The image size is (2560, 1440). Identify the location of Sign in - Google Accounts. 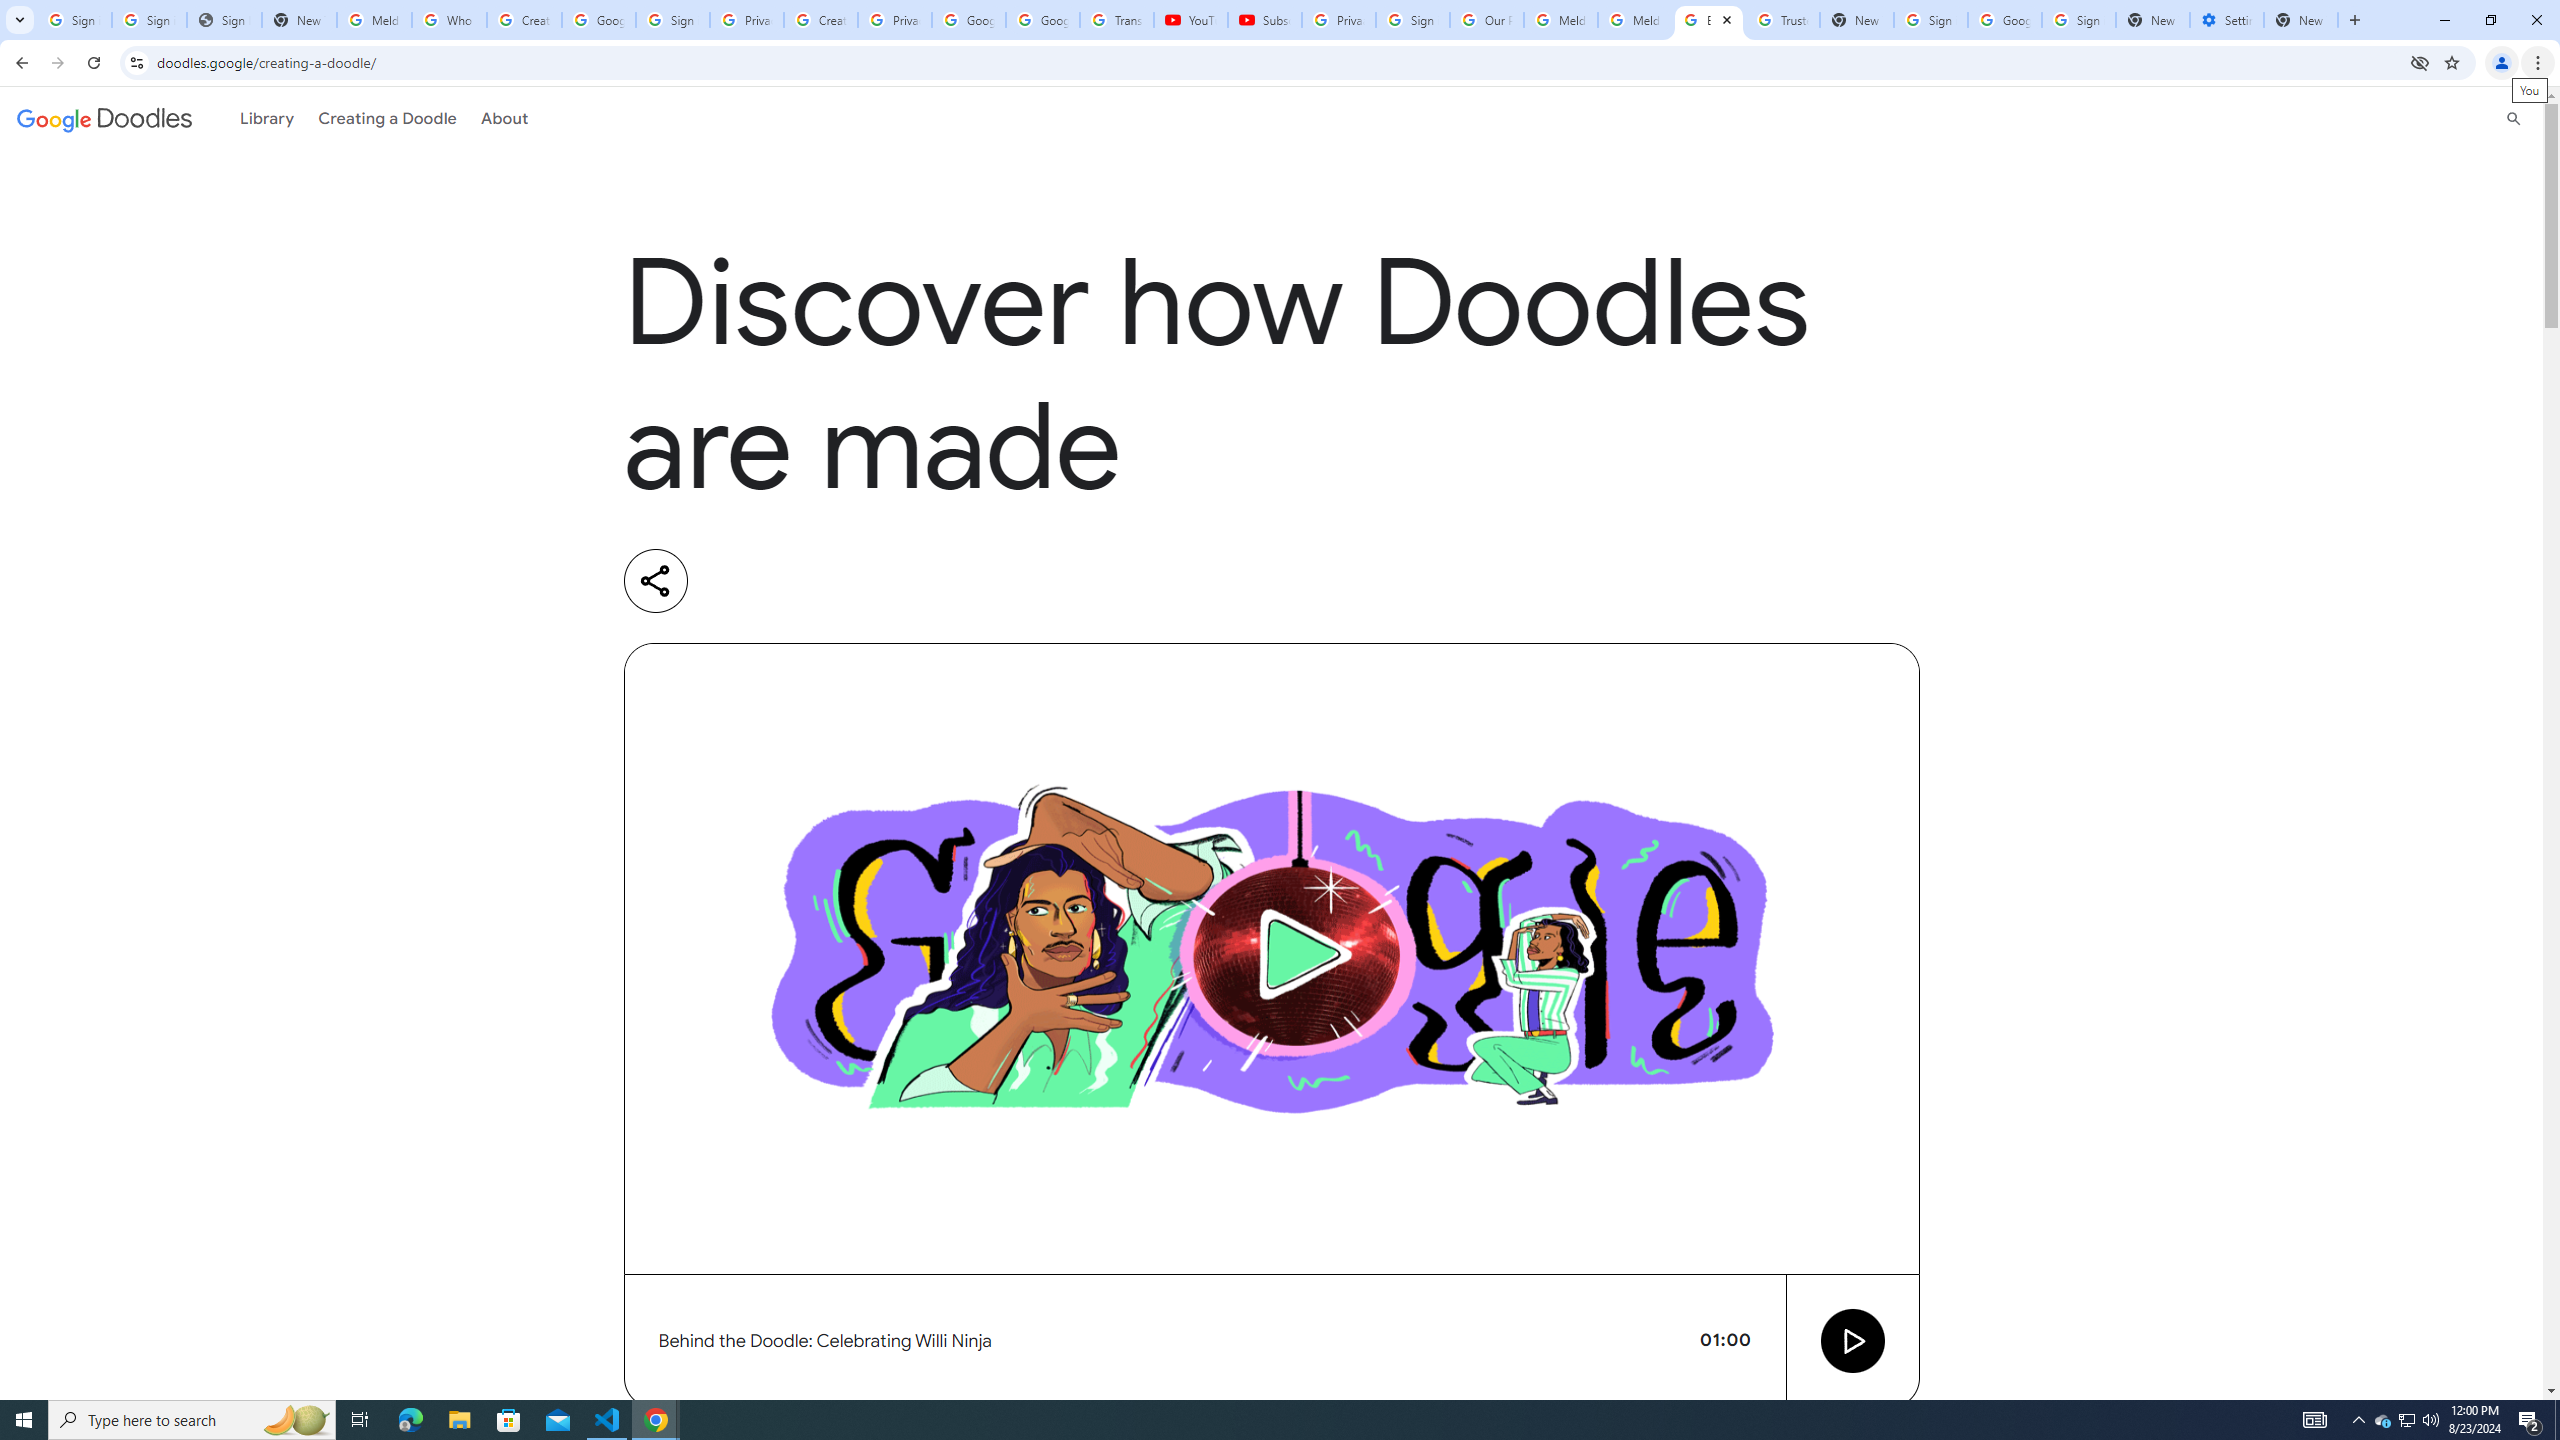
(150, 20).